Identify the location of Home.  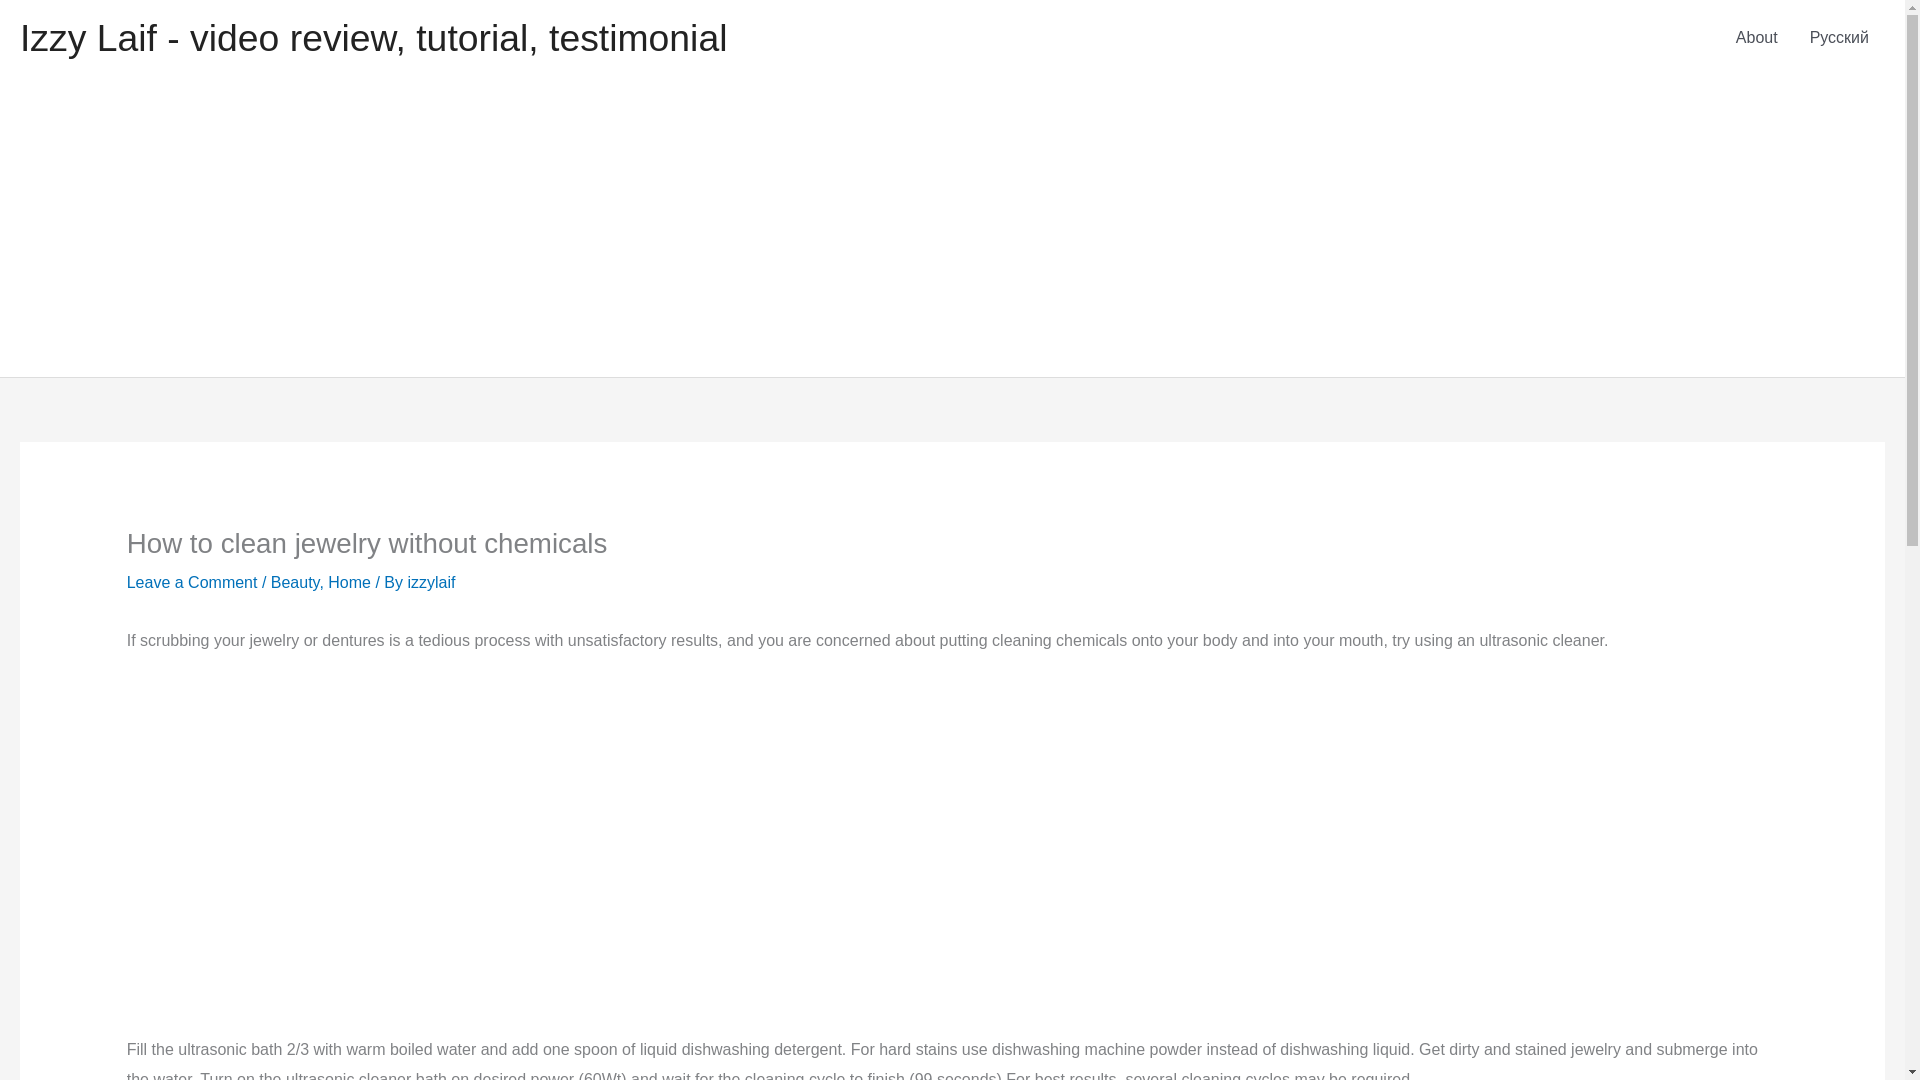
(349, 582).